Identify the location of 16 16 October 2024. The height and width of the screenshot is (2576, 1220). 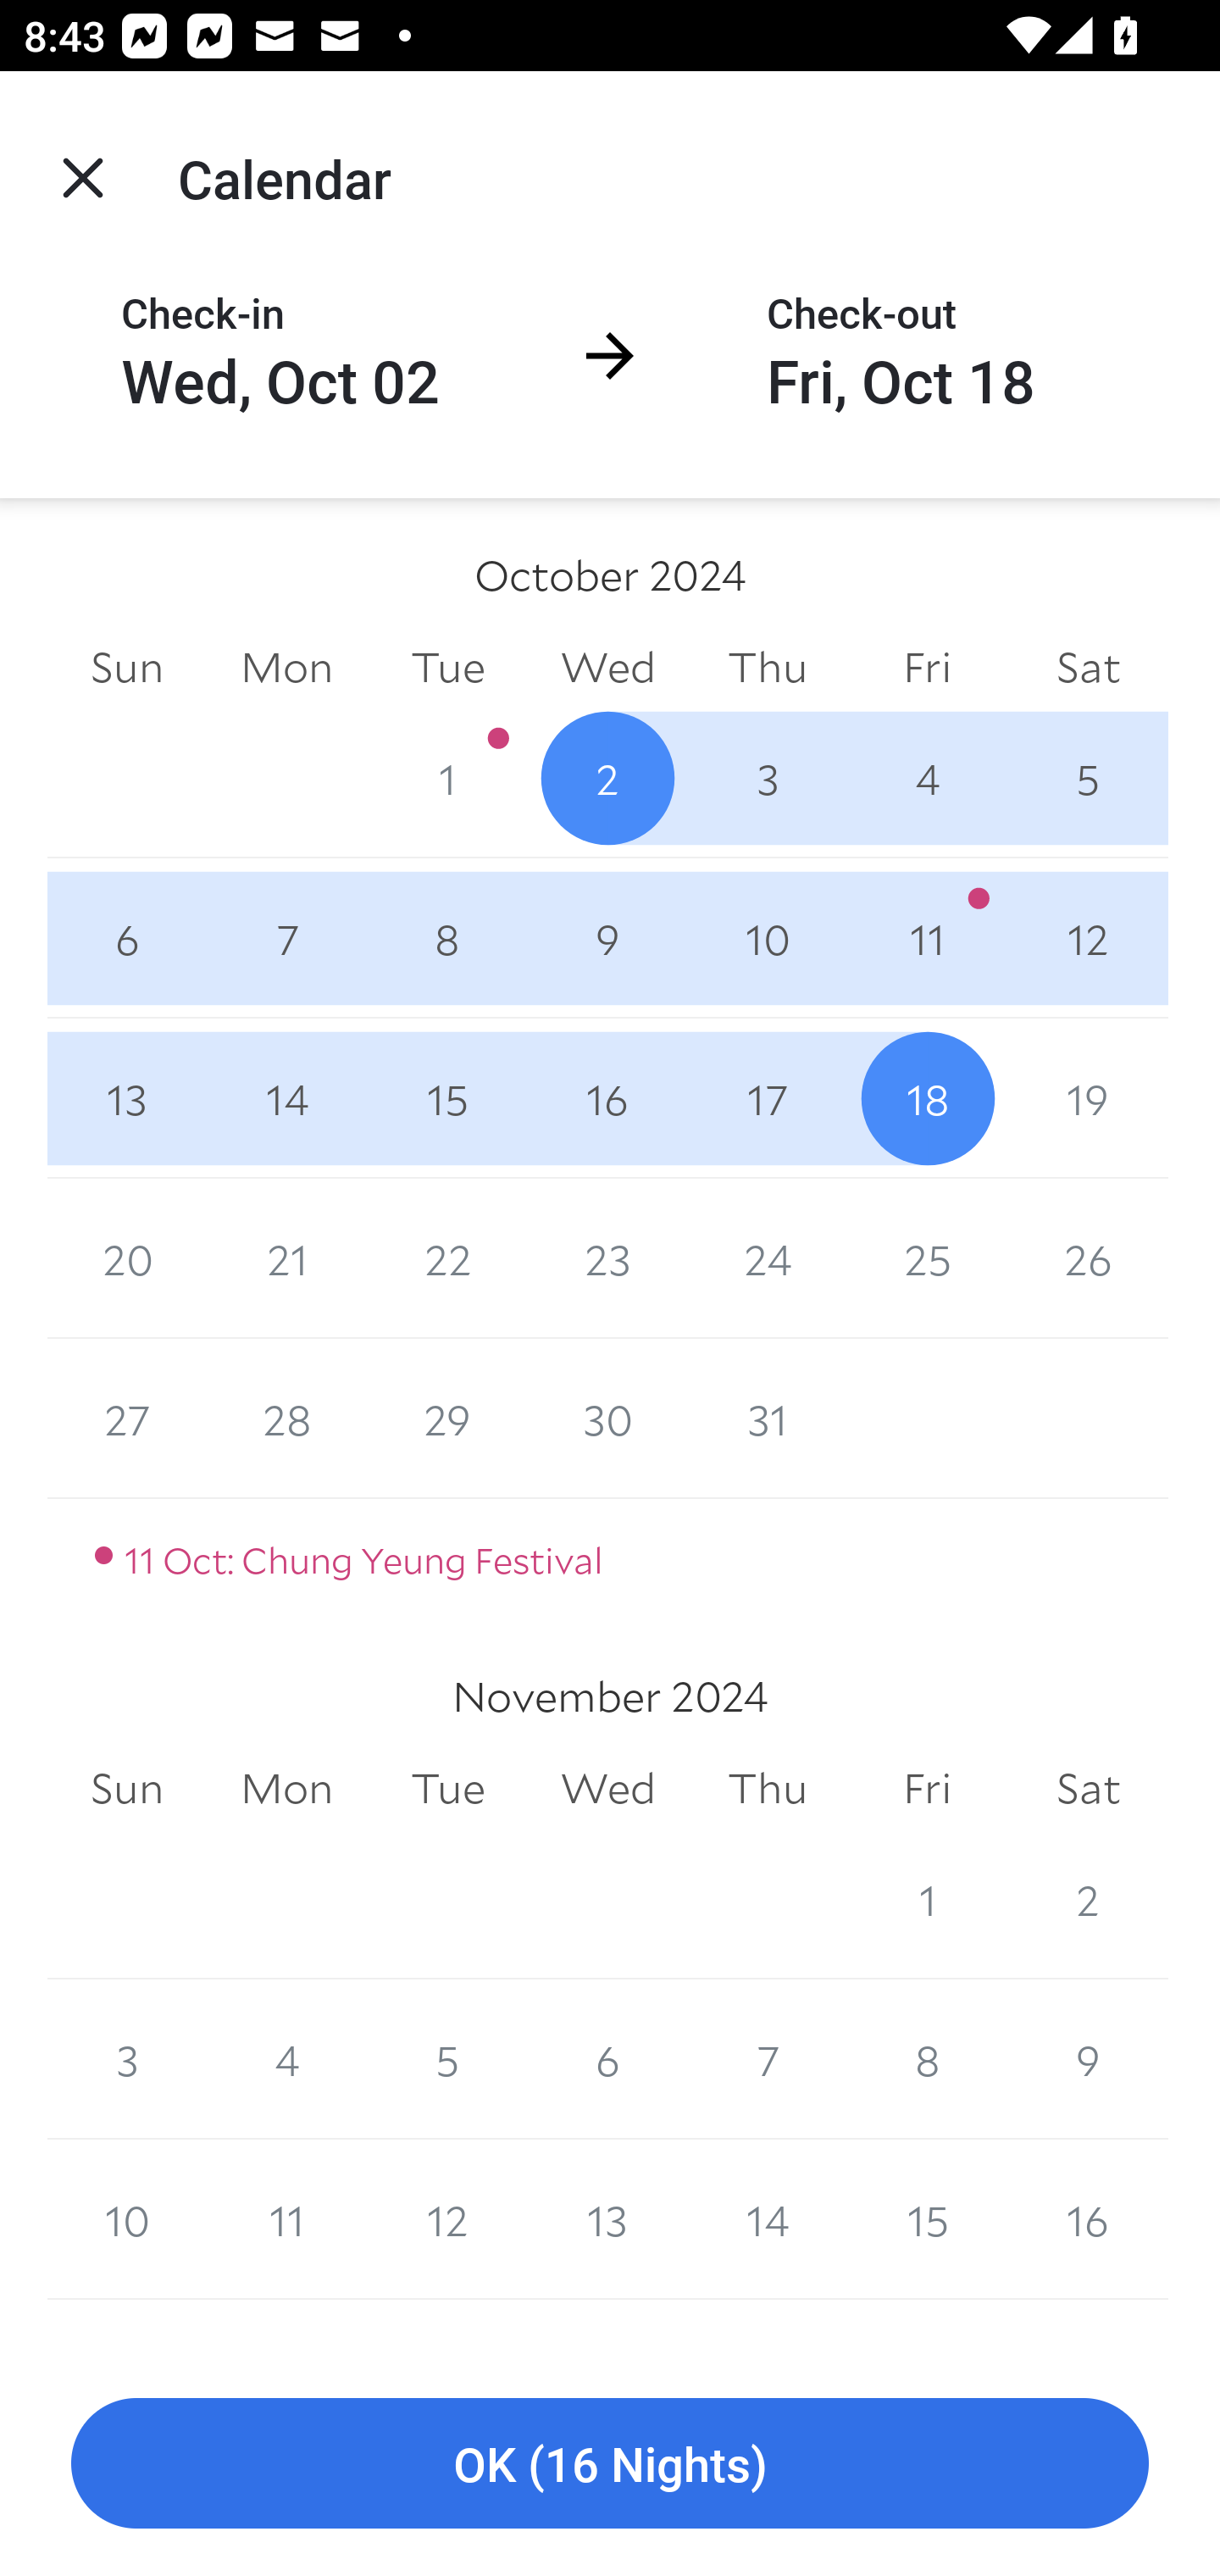
(608, 1098).